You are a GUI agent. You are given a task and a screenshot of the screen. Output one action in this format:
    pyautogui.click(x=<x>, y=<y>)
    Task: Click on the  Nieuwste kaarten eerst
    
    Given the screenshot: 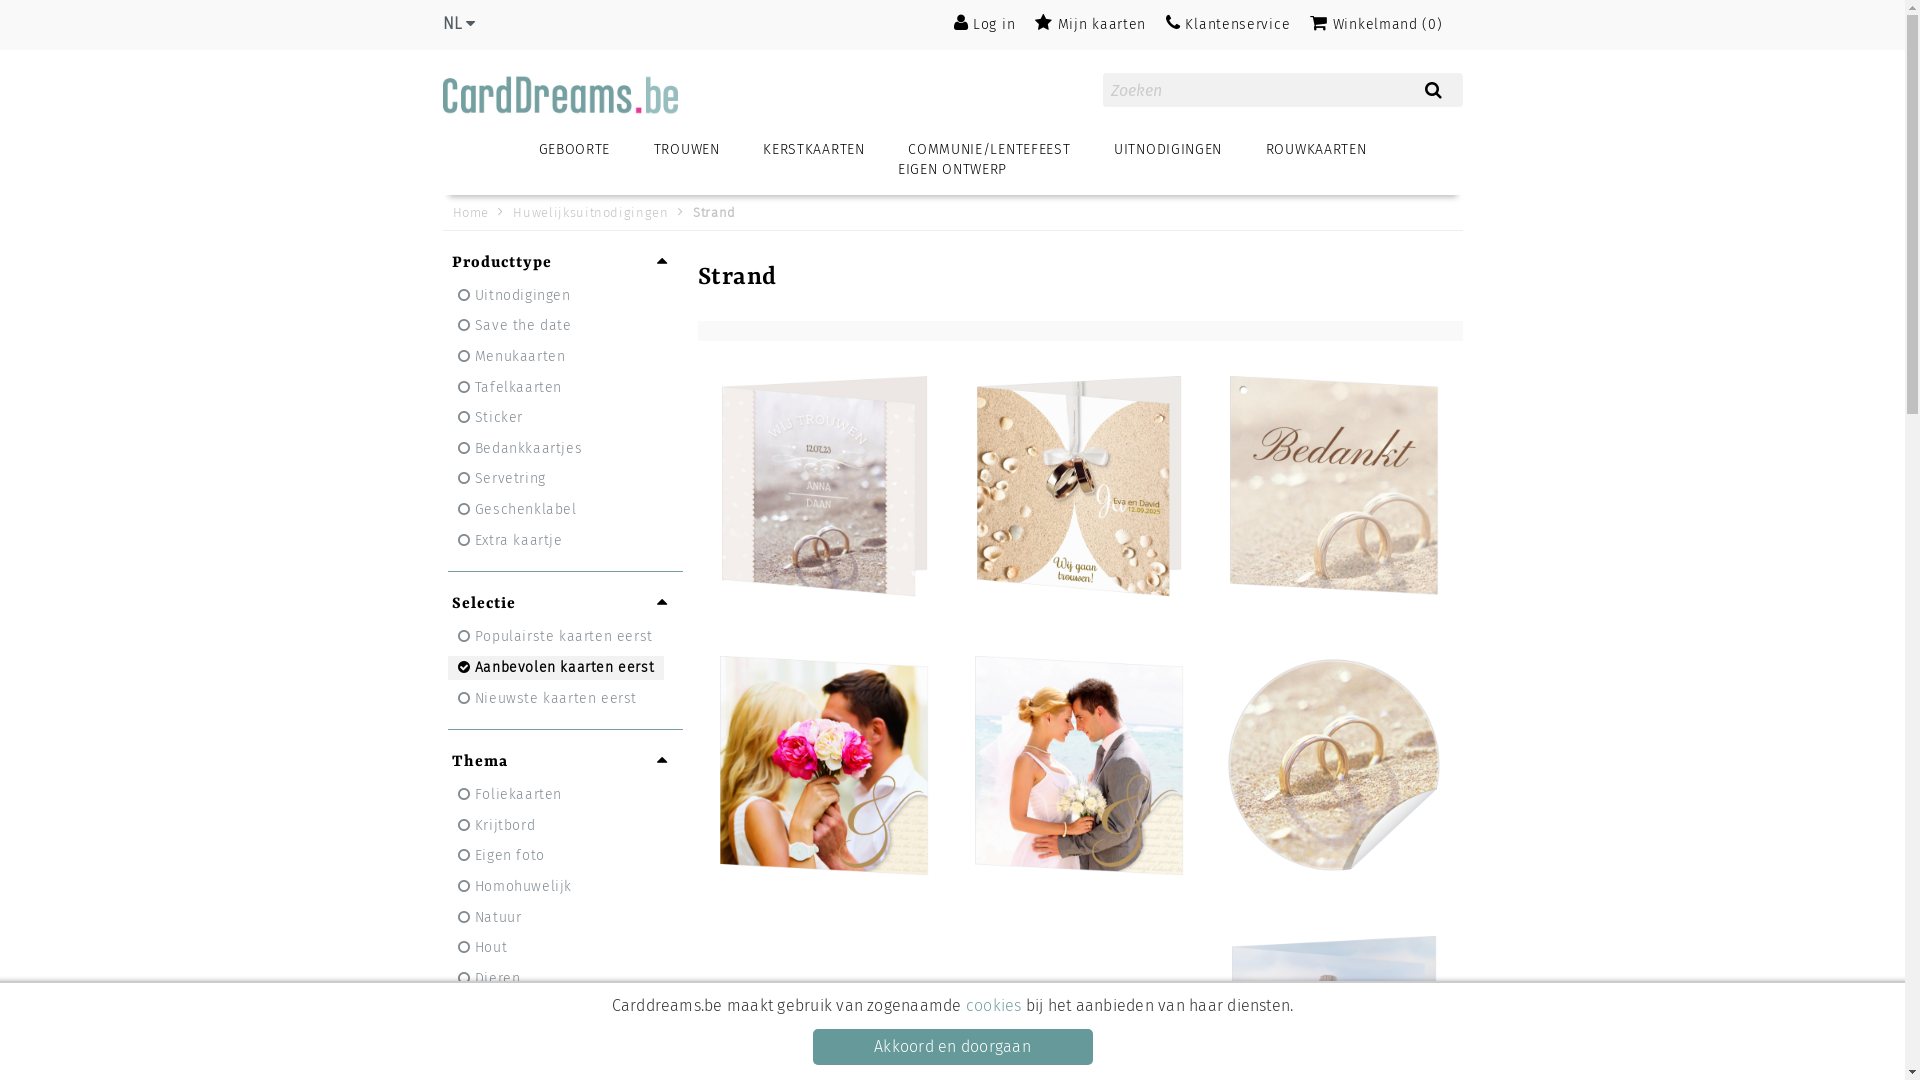 What is the action you would take?
    pyautogui.click(x=548, y=698)
    